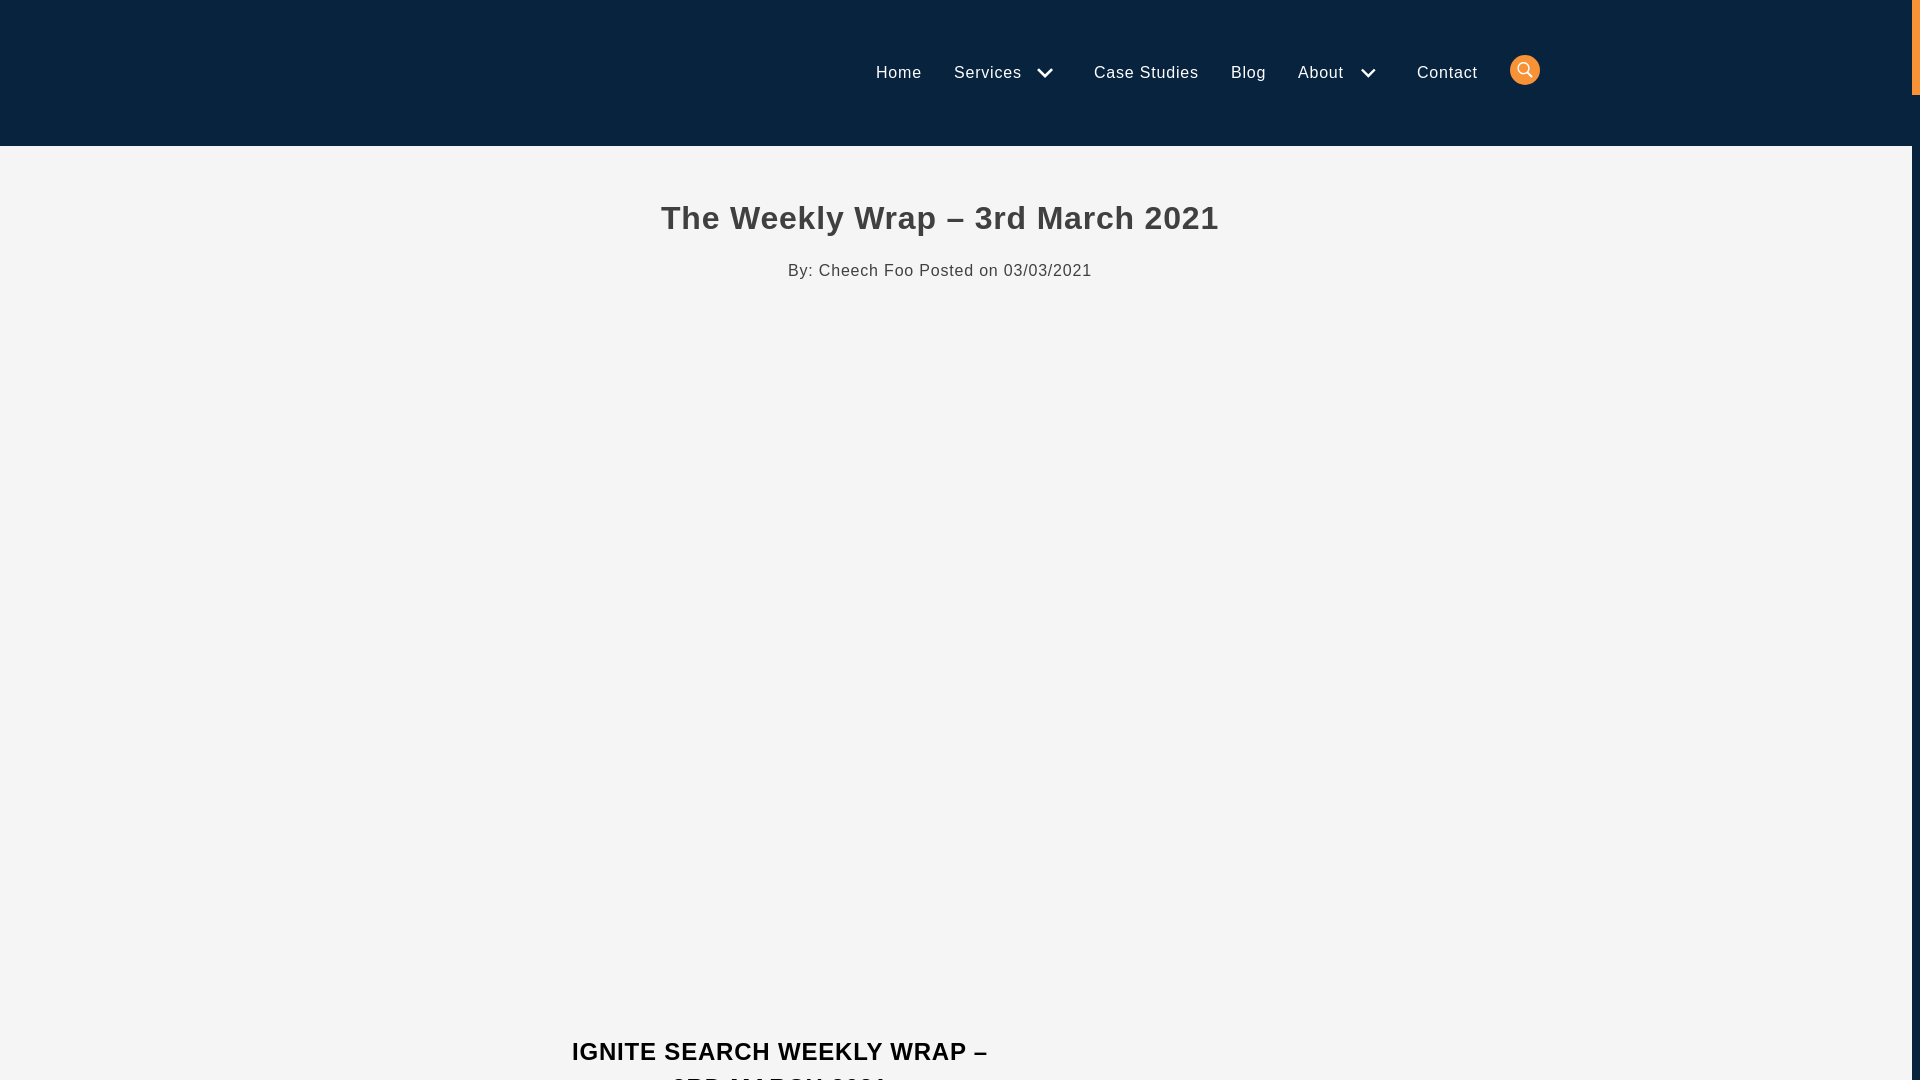 This screenshot has width=1920, height=1080. Describe the element at coordinates (1248, 73) in the screenshot. I see `Blog` at that location.